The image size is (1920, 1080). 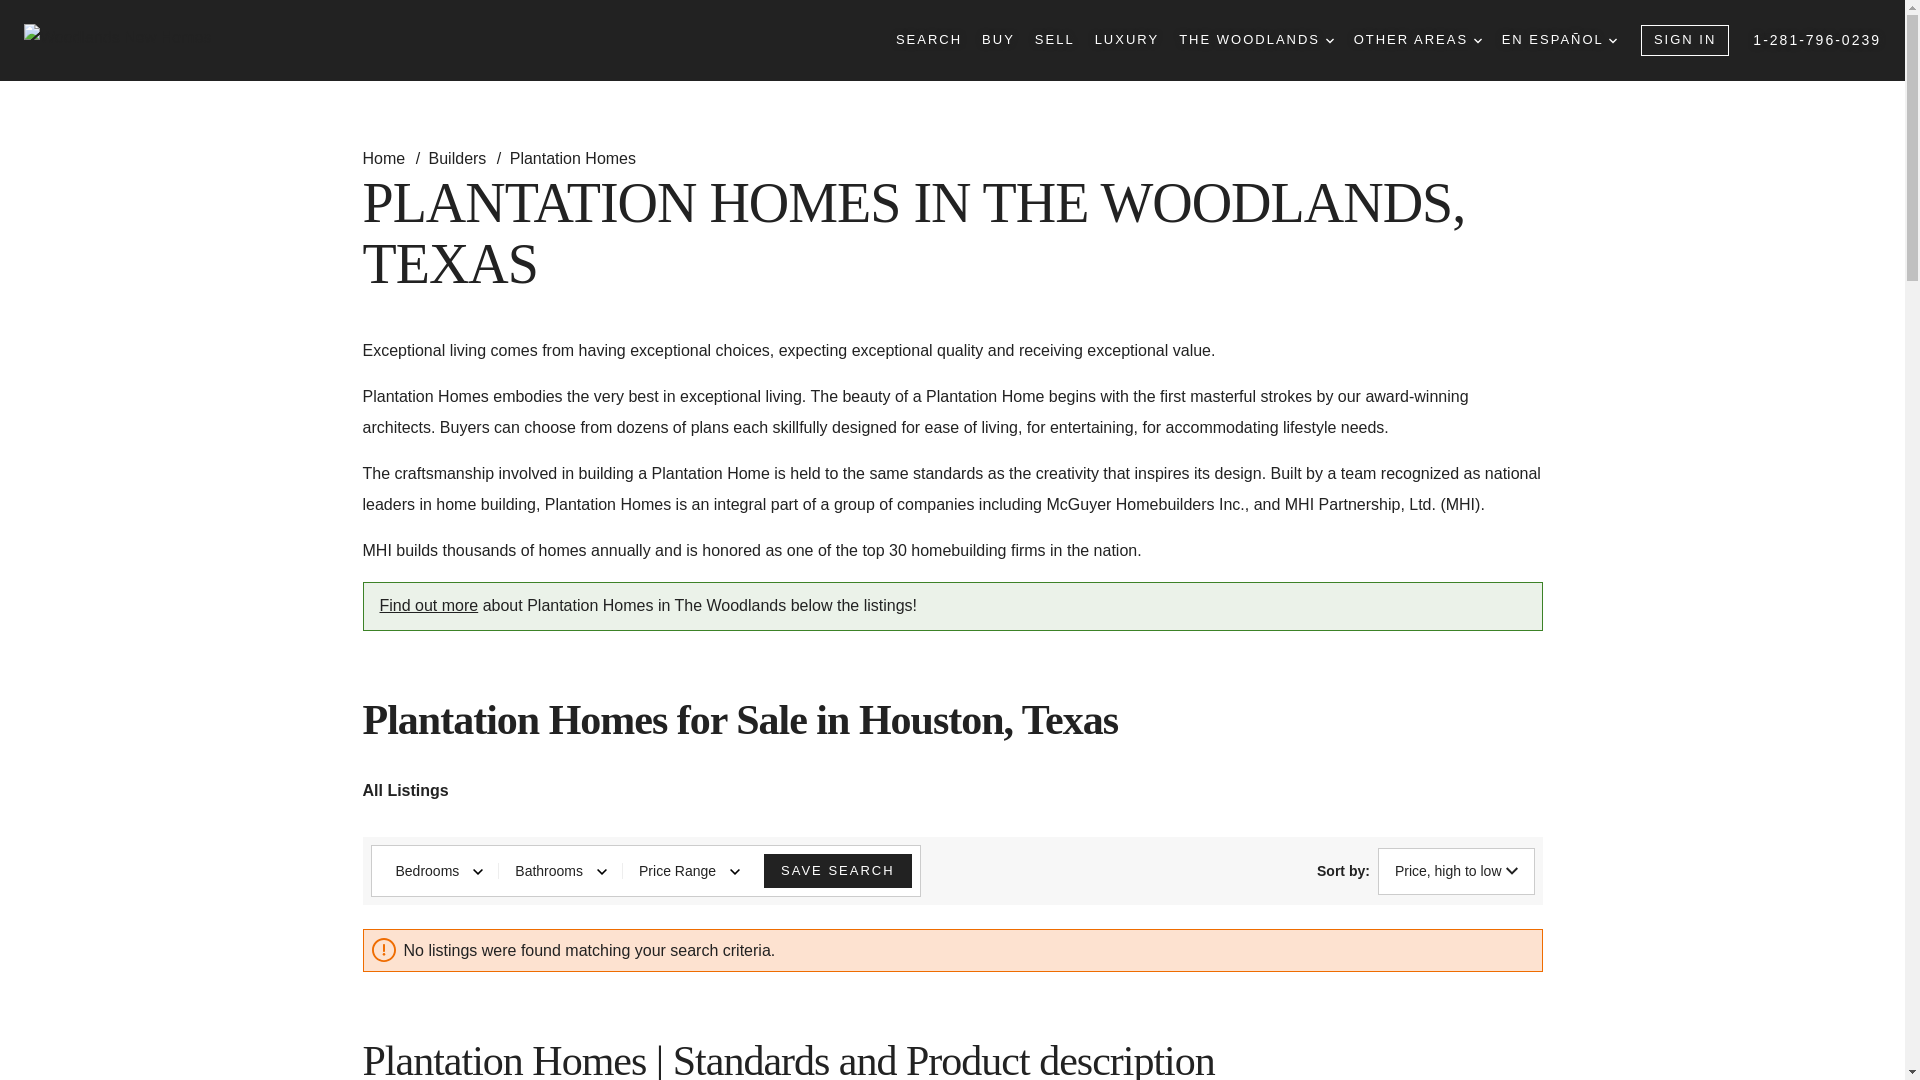 I want to click on LUXURY, so click(x=1126, y=40).